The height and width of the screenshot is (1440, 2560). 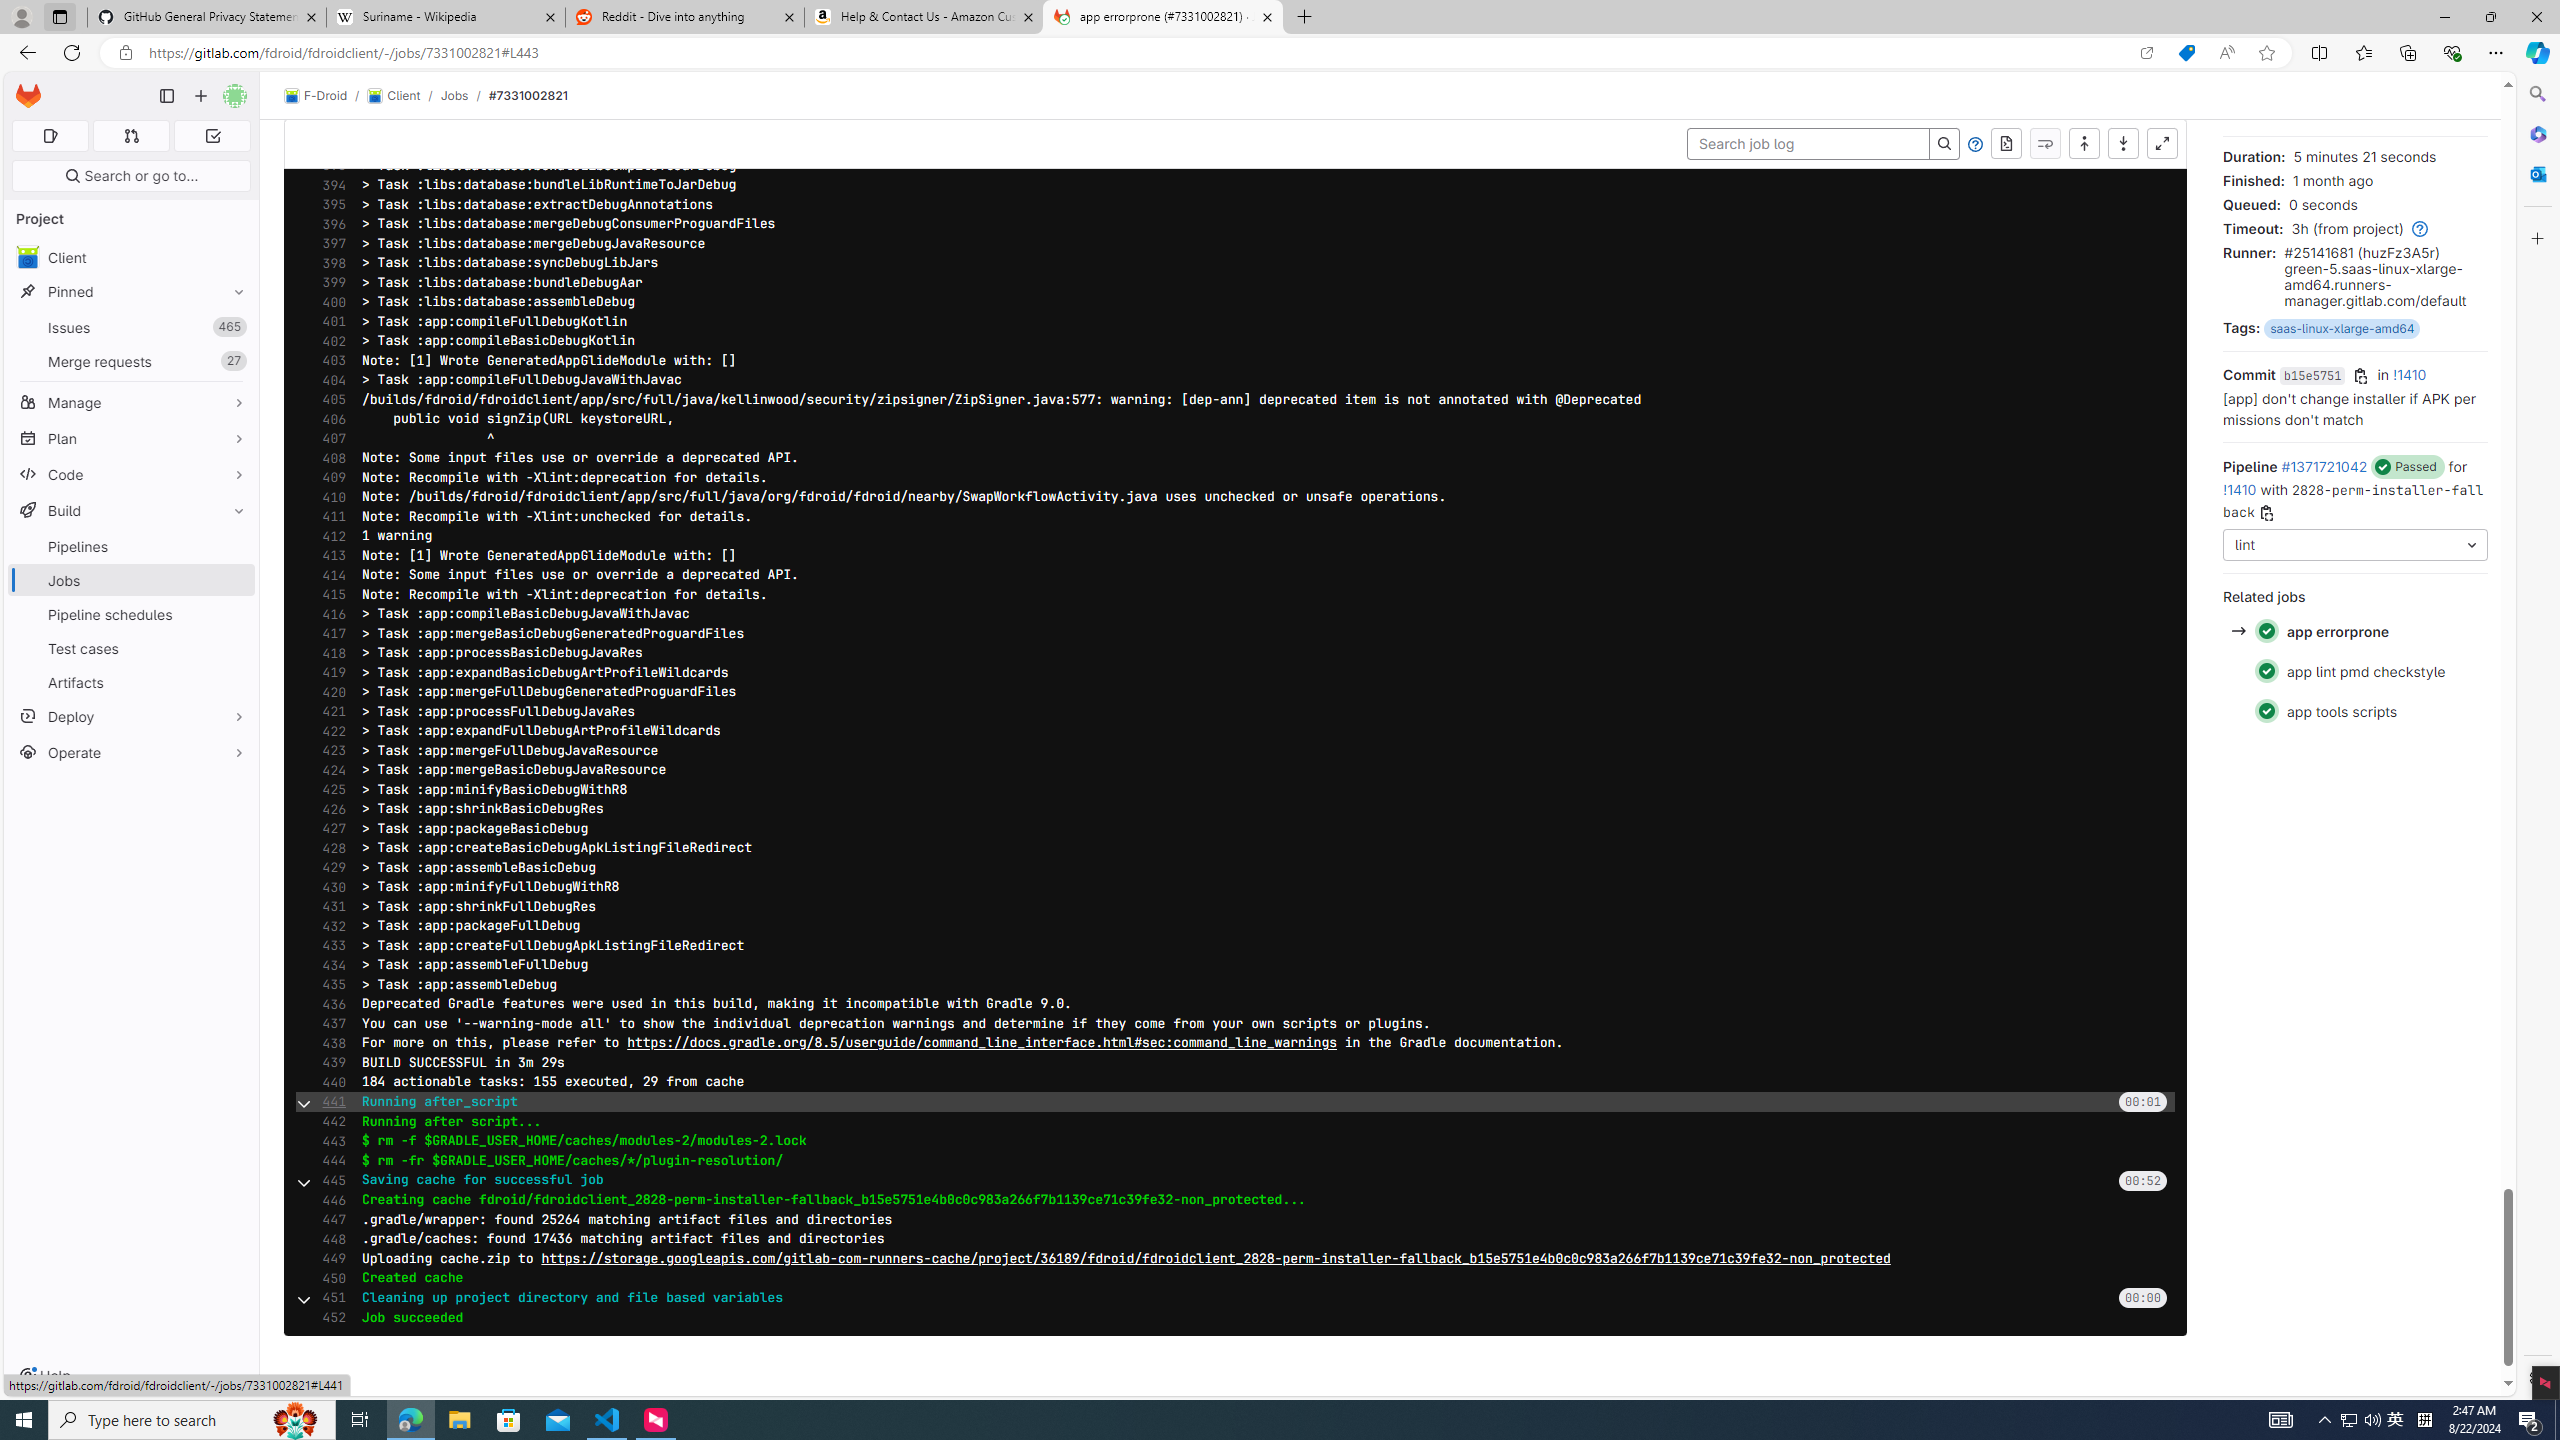 What do you see at coordinates (328, 750) in the screenshot?
I see `423` at bounding box center [328, 750].